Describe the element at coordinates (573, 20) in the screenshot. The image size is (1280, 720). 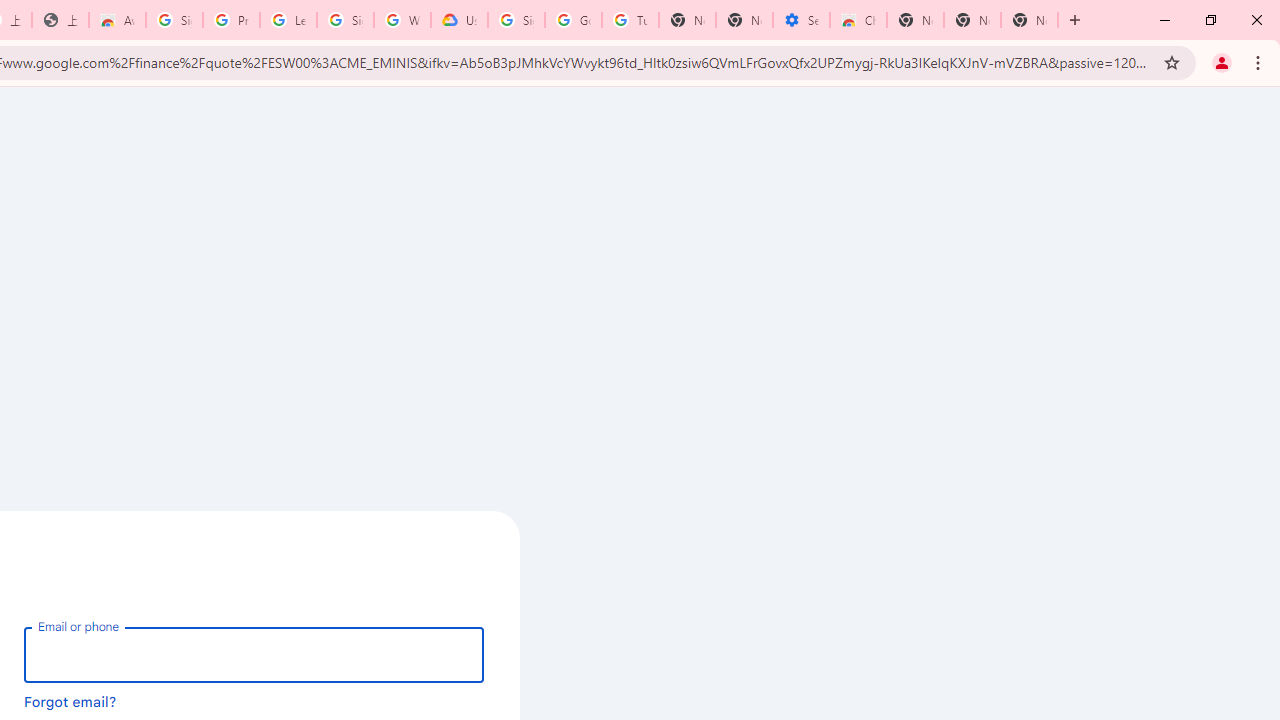
I see `Google Account Help` at that location.